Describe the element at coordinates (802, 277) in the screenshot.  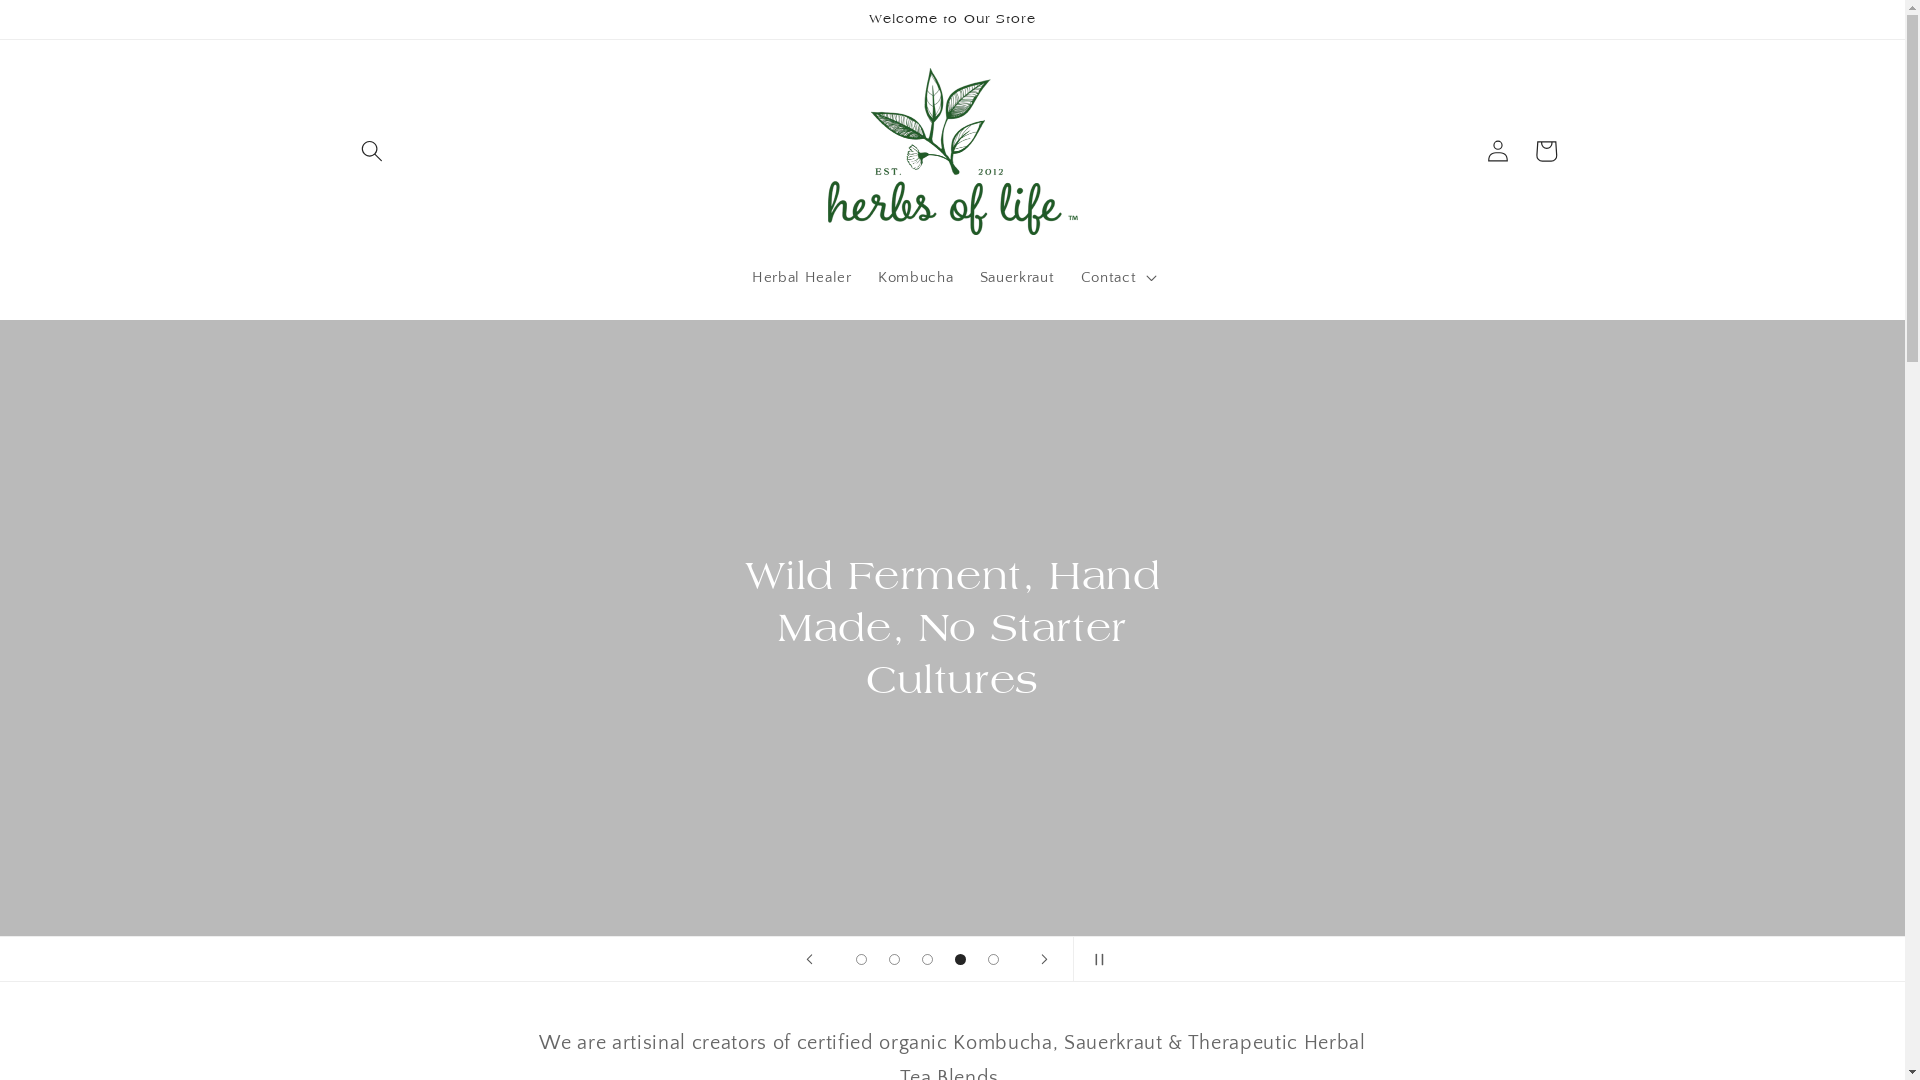
I see `Herbal Healer` at that location.